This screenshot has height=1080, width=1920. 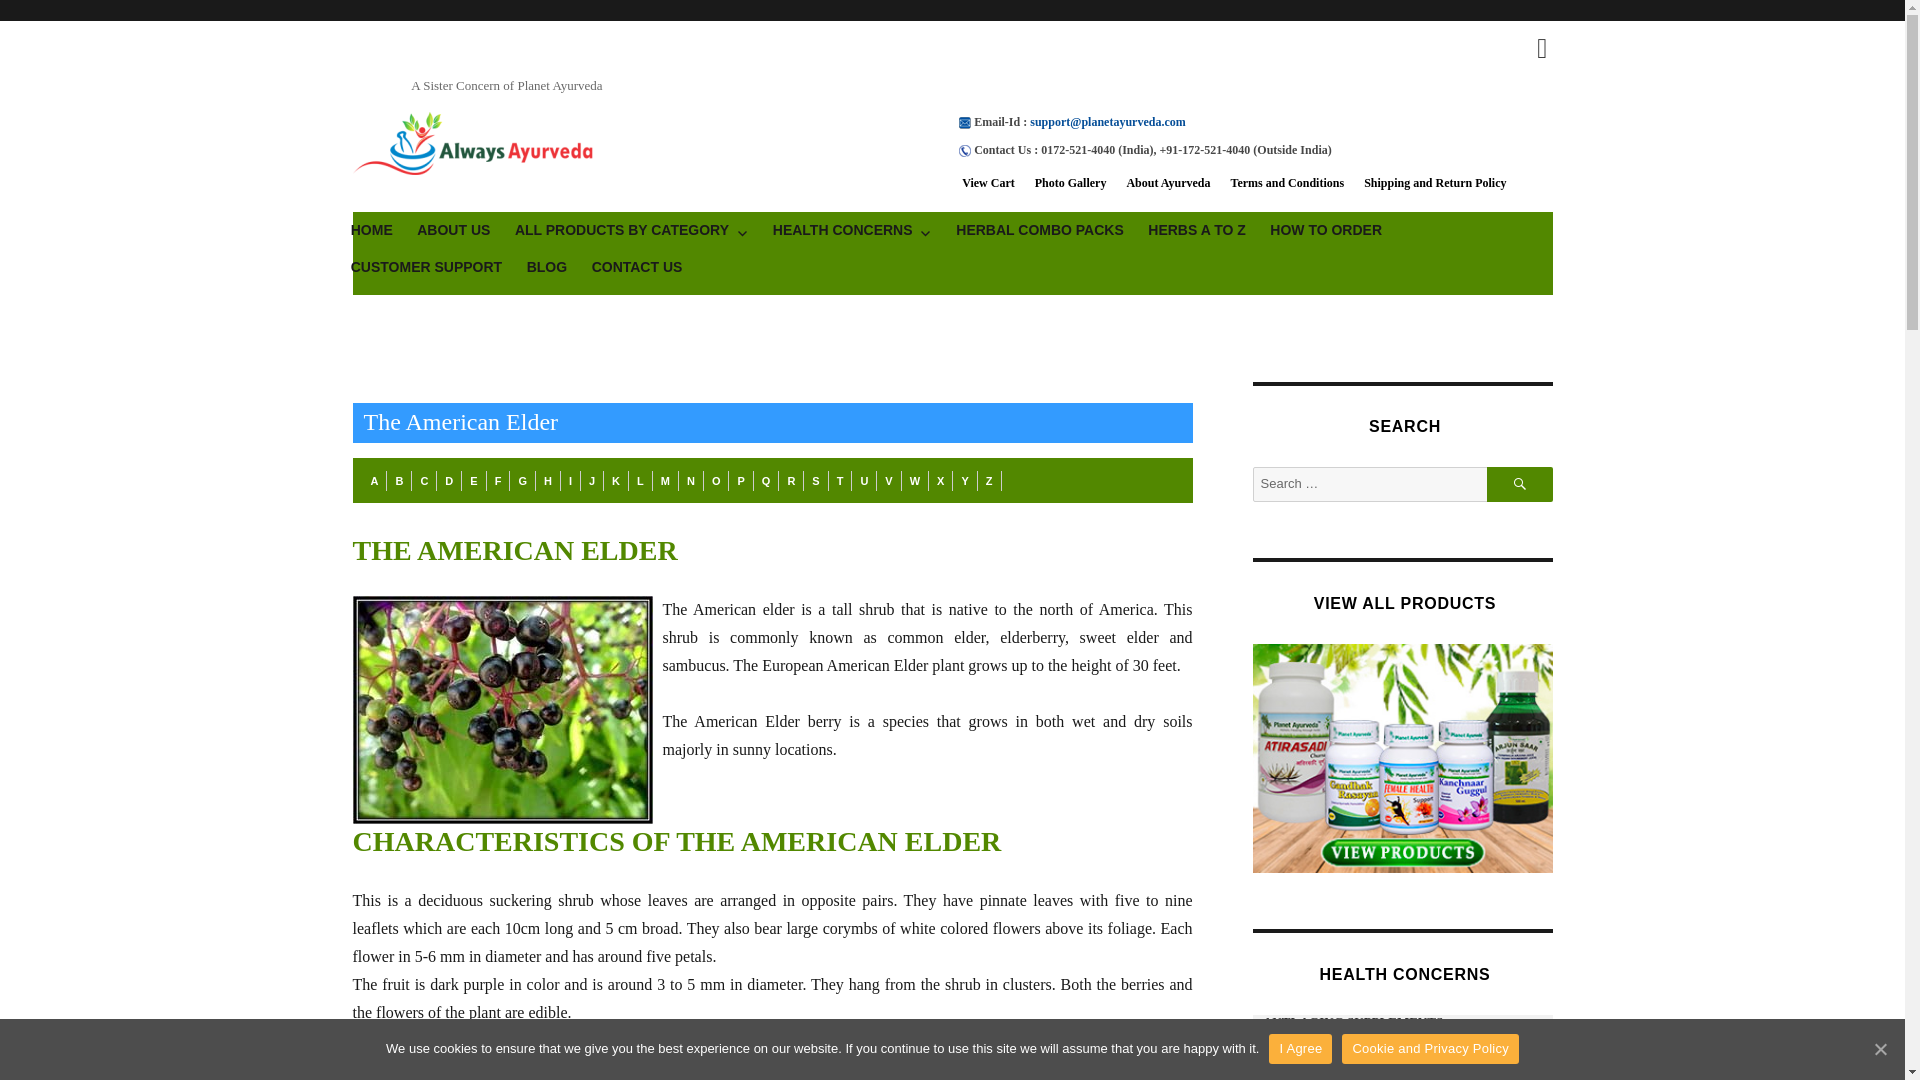 What do you see at coordinates (632, 230) in the screenshot?
I see `ALL PRODUCTS BY CATEGORY` at bounding box center [632, 230].